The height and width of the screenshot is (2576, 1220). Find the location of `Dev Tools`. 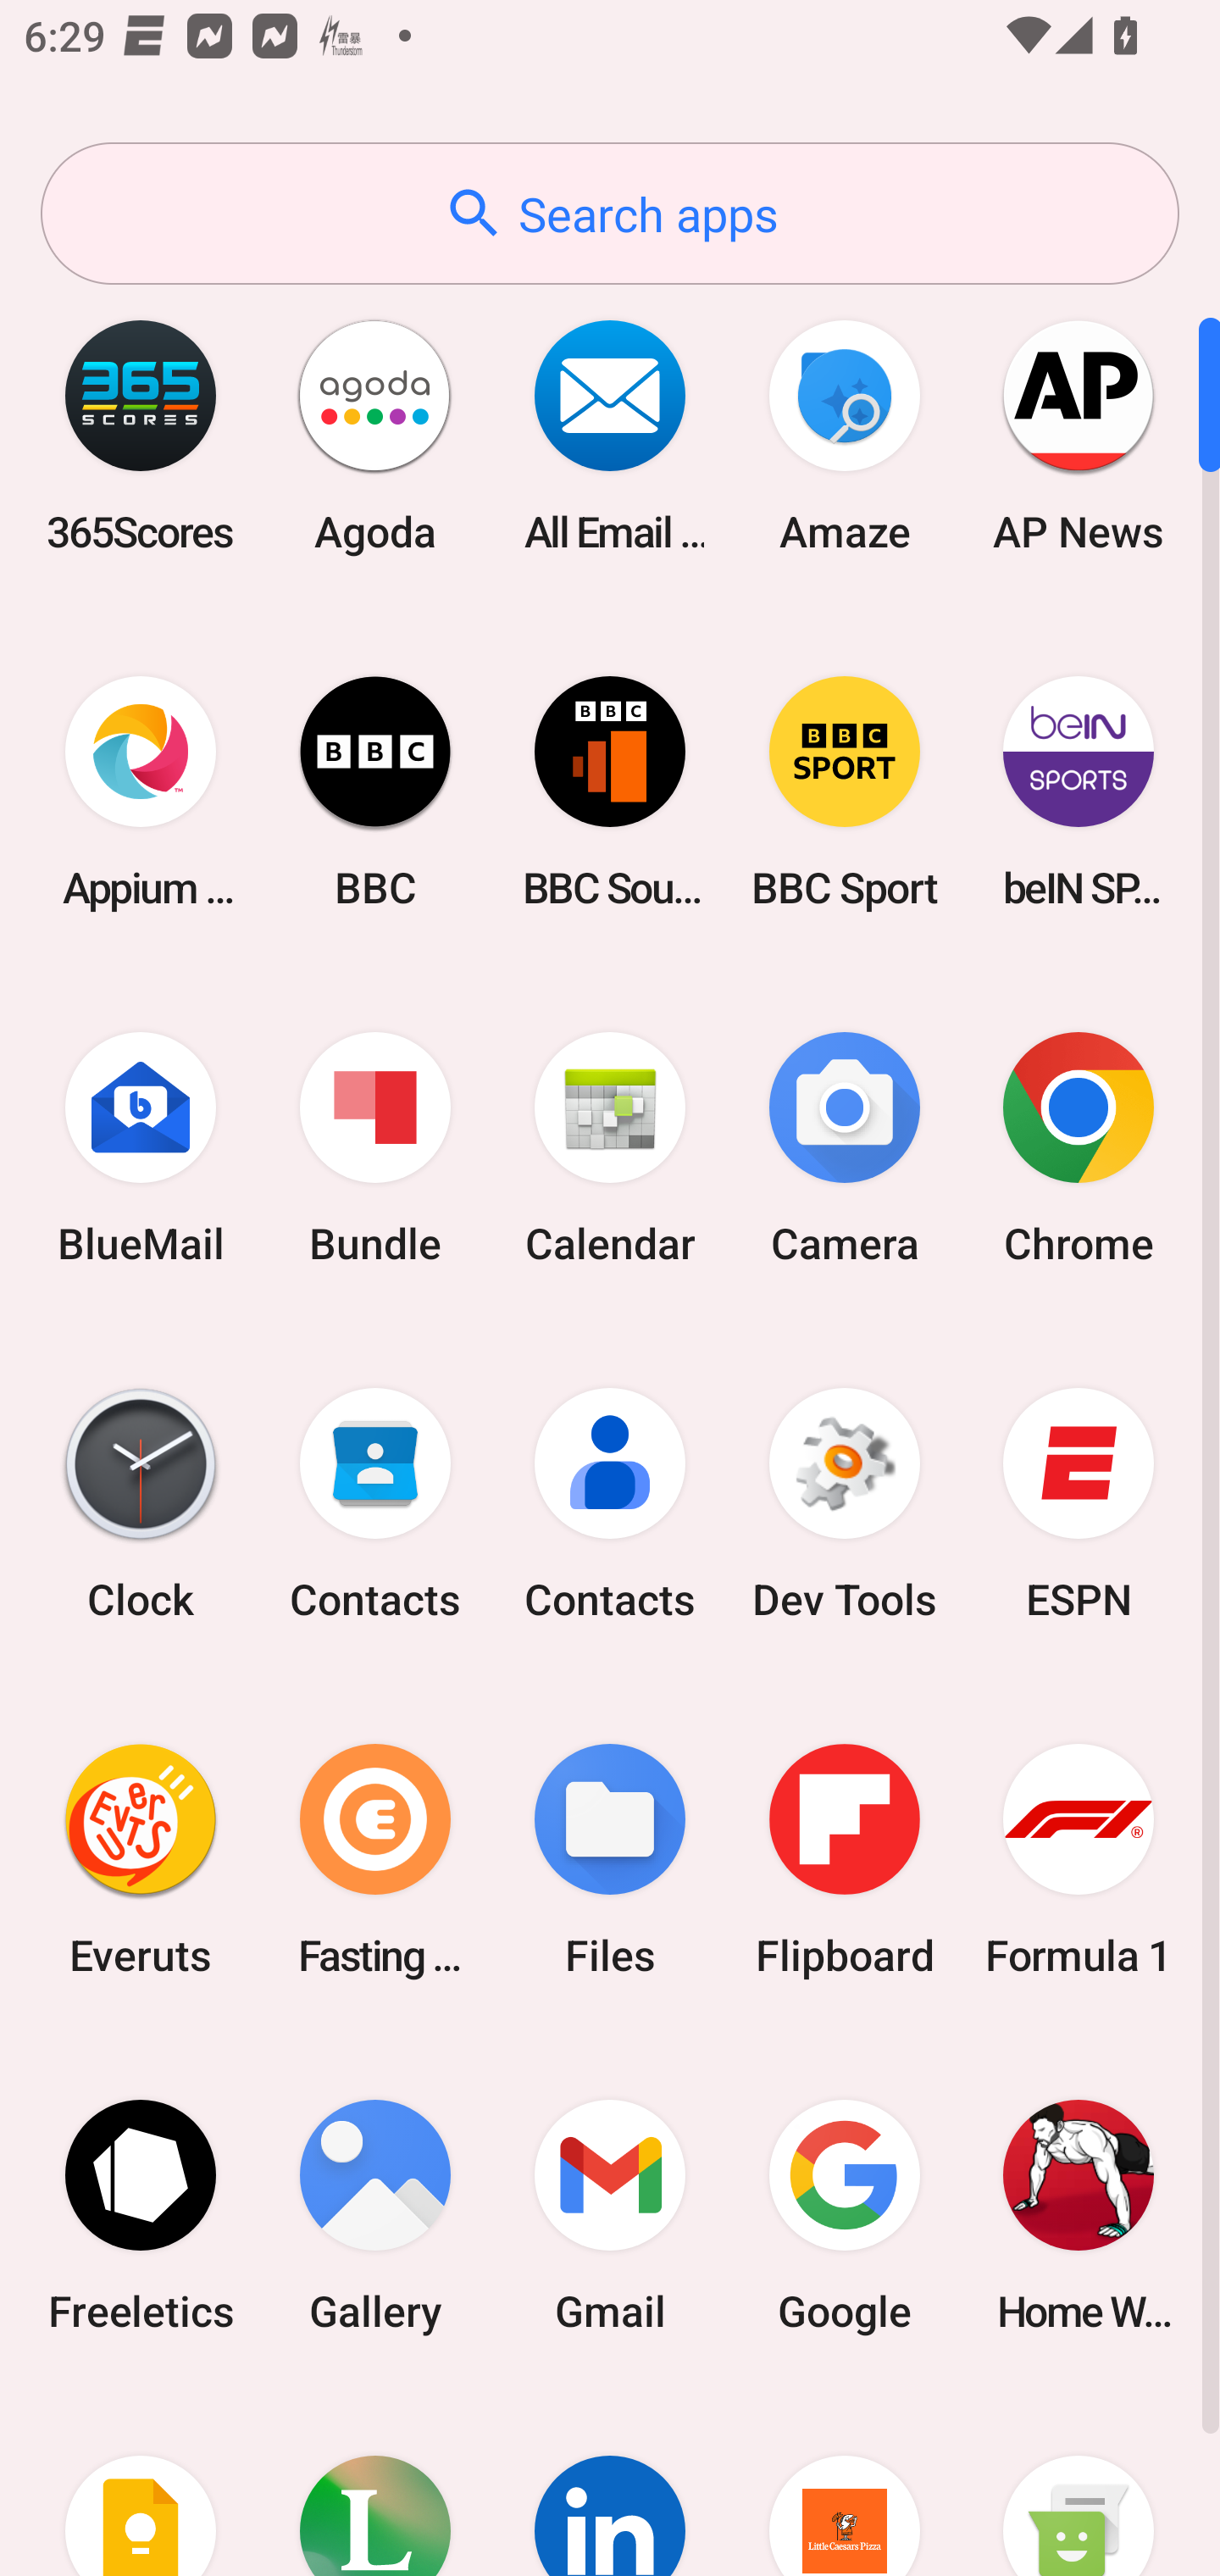

Dev Tools is located at coordinates (844, 1504).